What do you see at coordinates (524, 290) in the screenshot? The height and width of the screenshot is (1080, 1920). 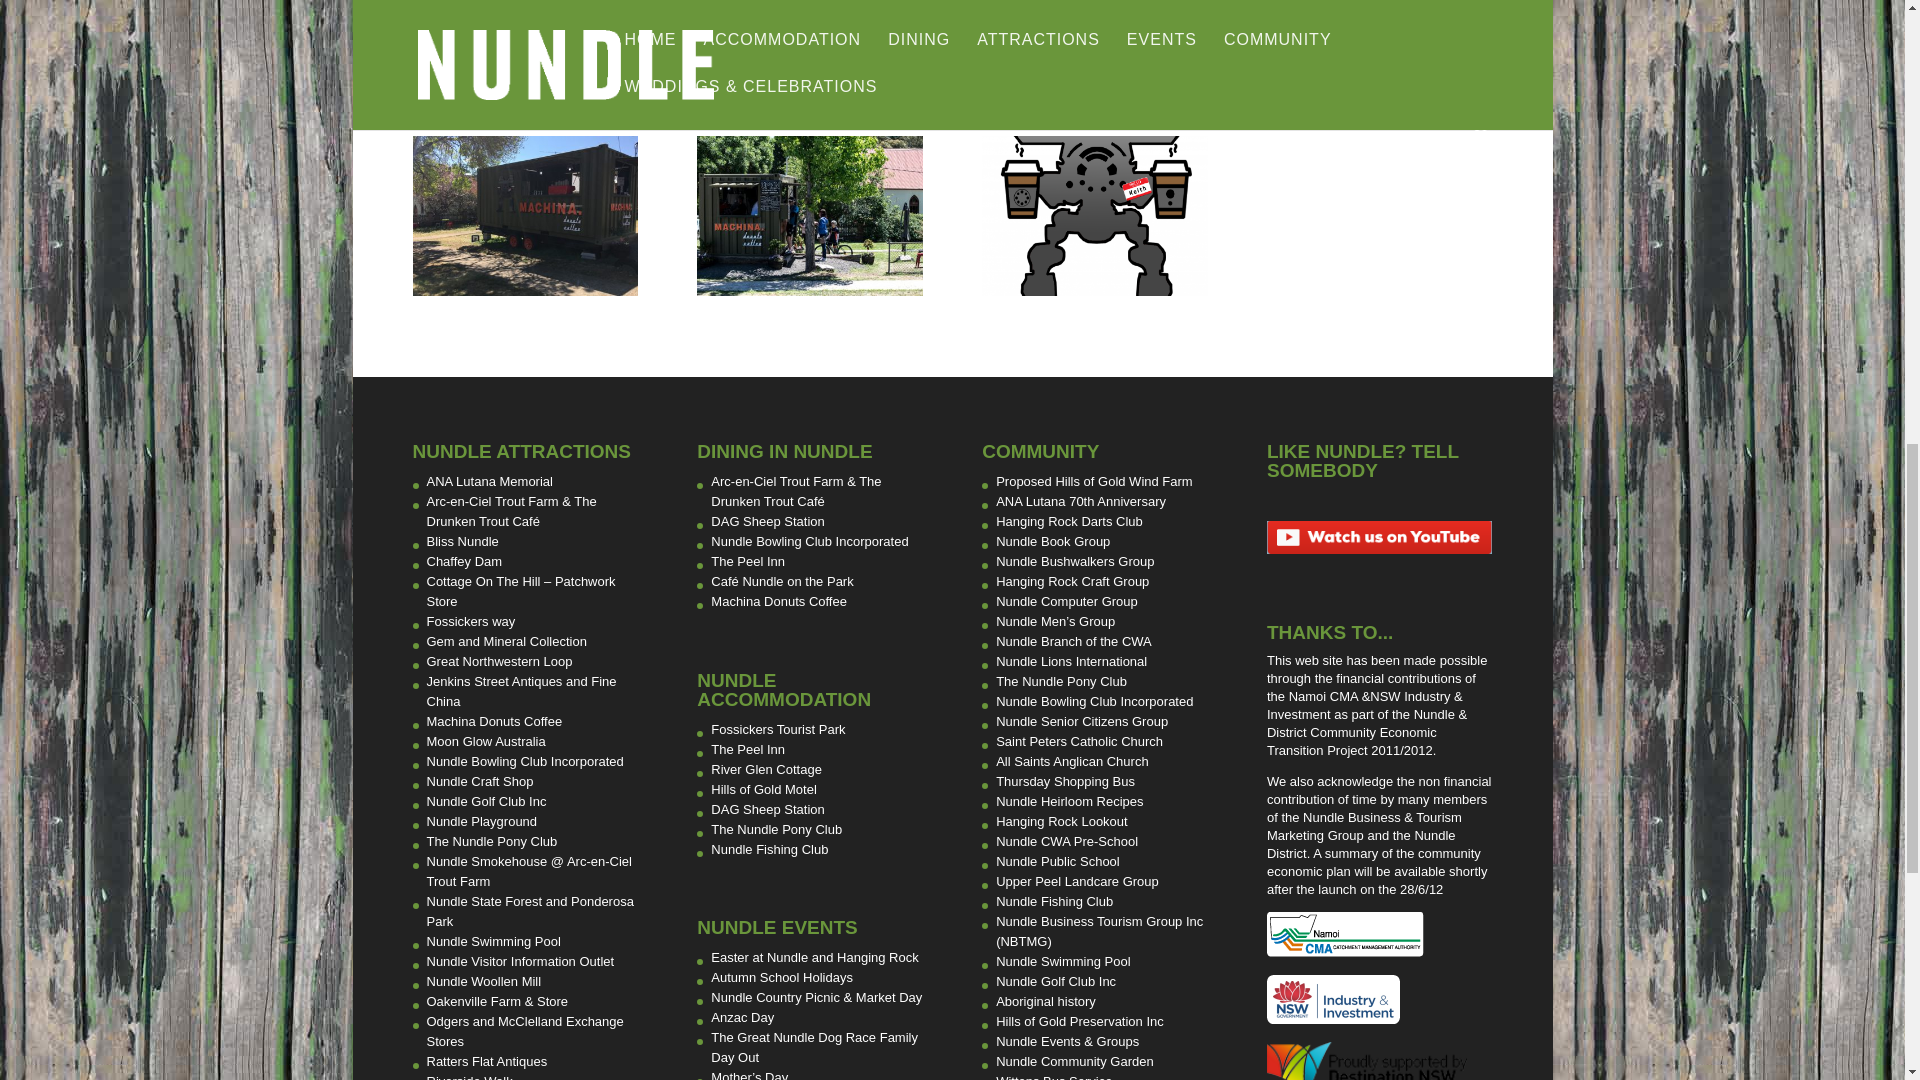 I see `2017springcyclists copy` at bounding box center [524, 290].